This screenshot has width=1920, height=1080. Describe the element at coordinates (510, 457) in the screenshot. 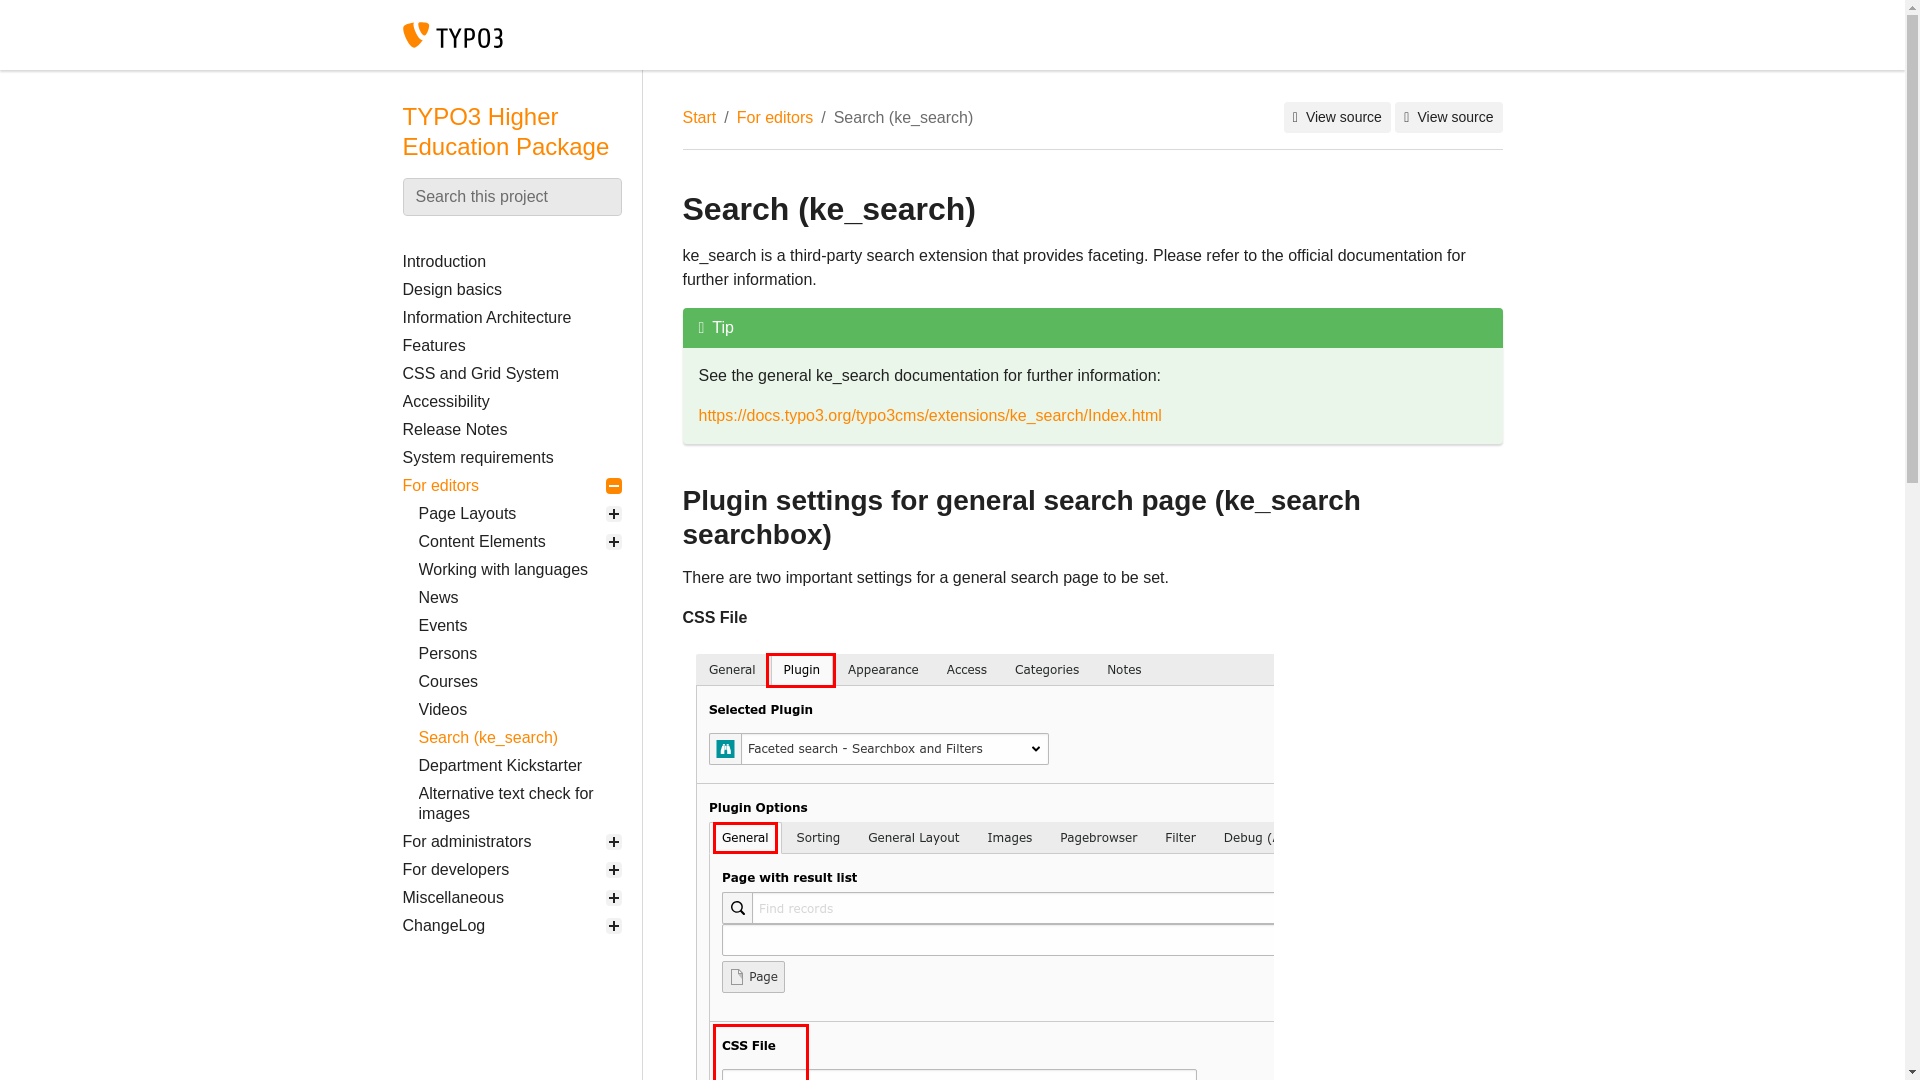

I see `System requirements` at that location.